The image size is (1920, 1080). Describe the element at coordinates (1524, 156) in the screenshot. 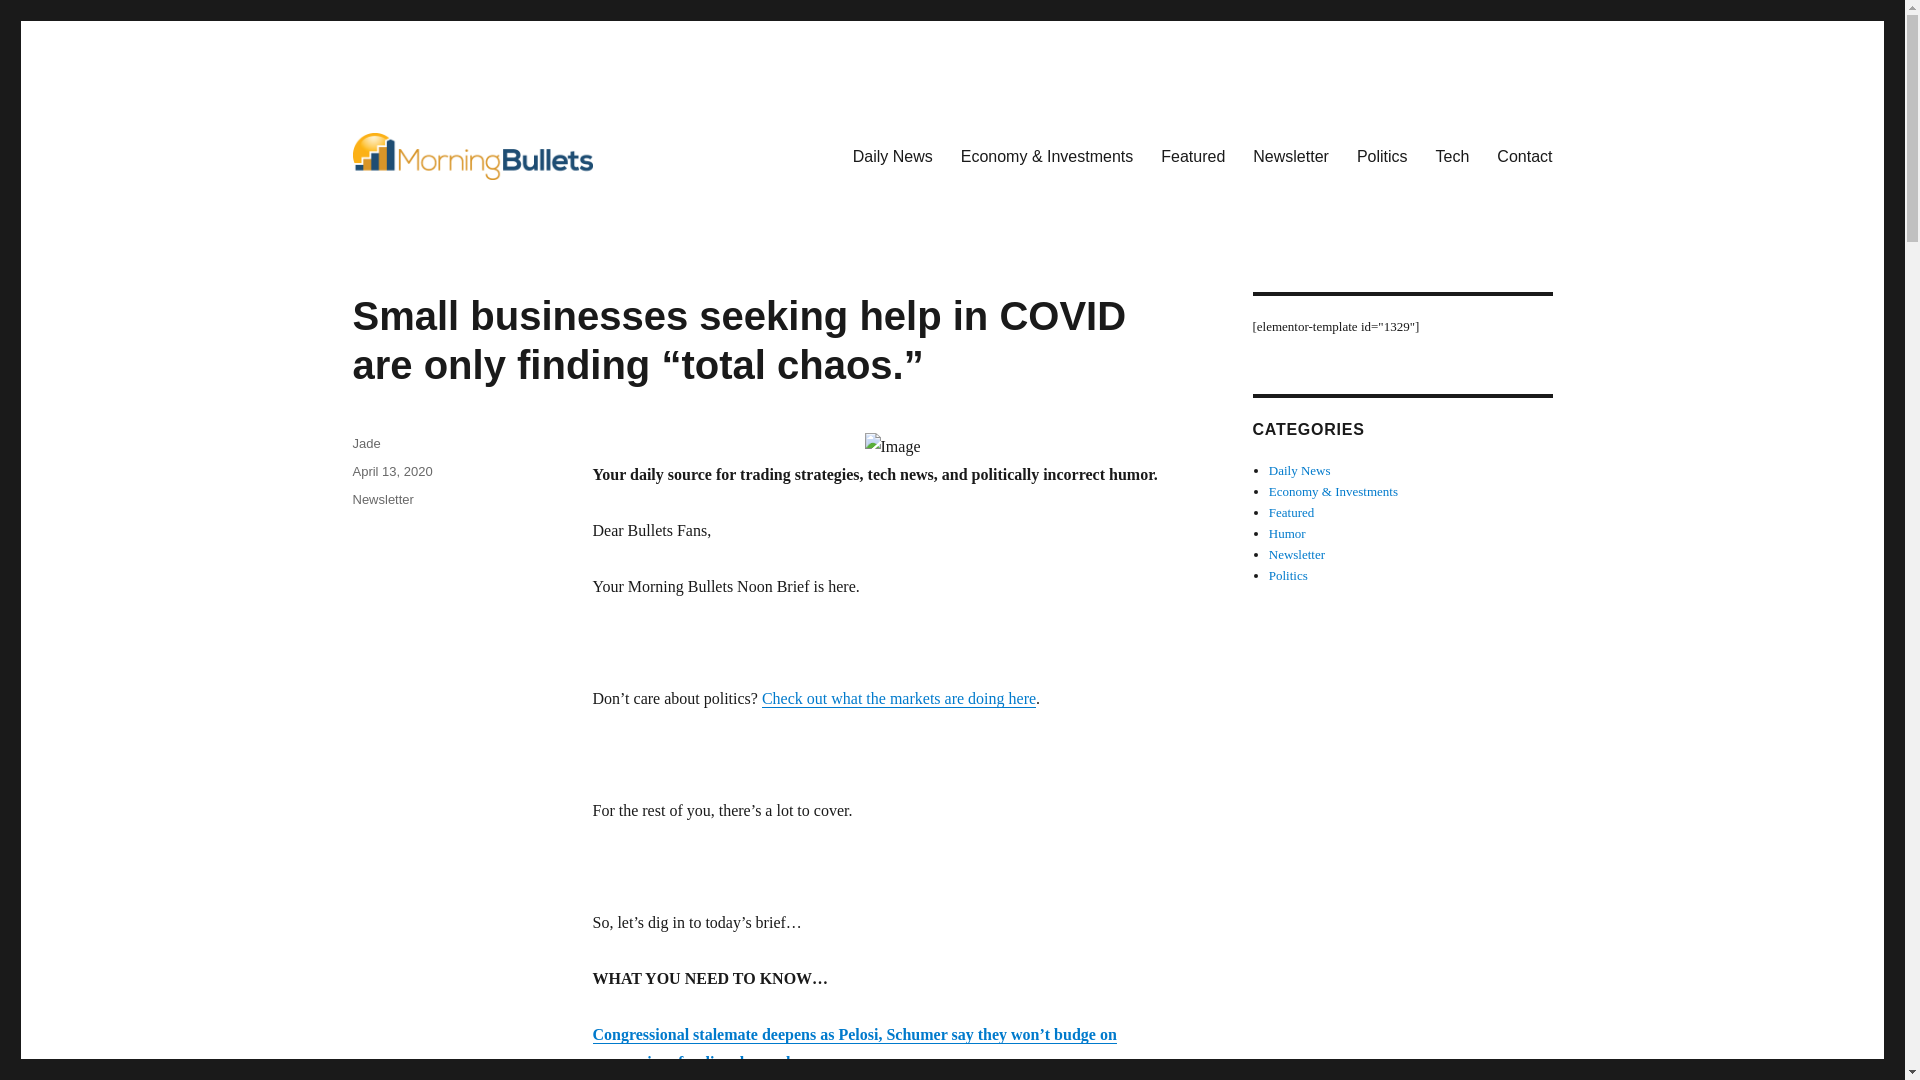

I see `Contact` at that location.